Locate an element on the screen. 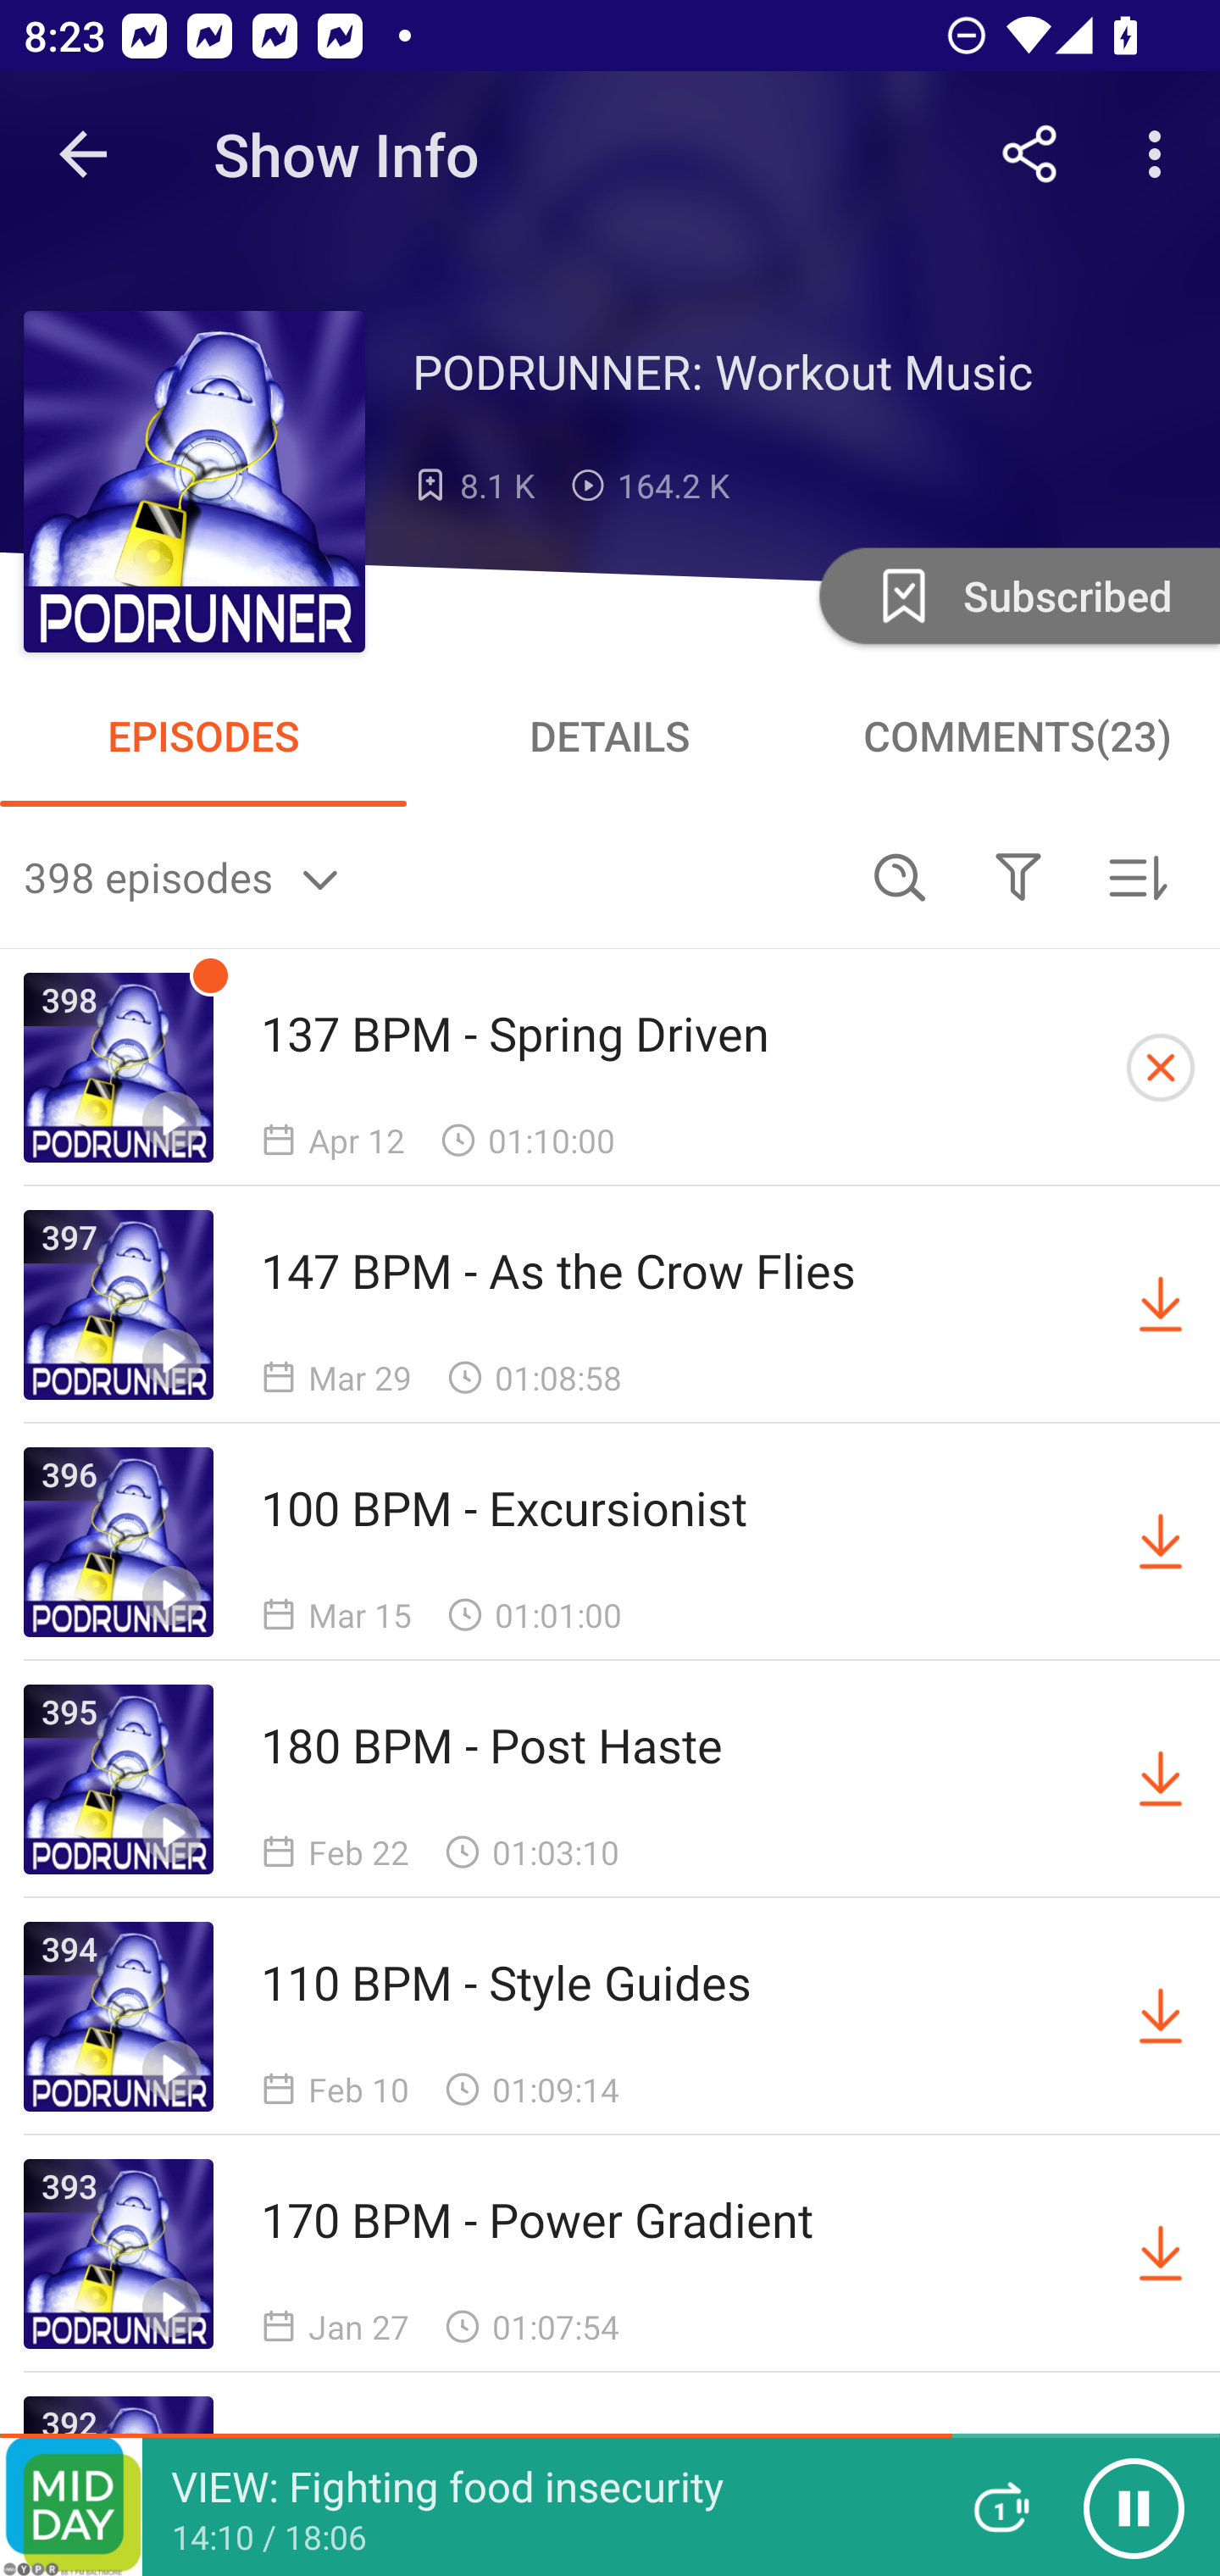   Sorted by newest first is located at coordinates (1137, 876).